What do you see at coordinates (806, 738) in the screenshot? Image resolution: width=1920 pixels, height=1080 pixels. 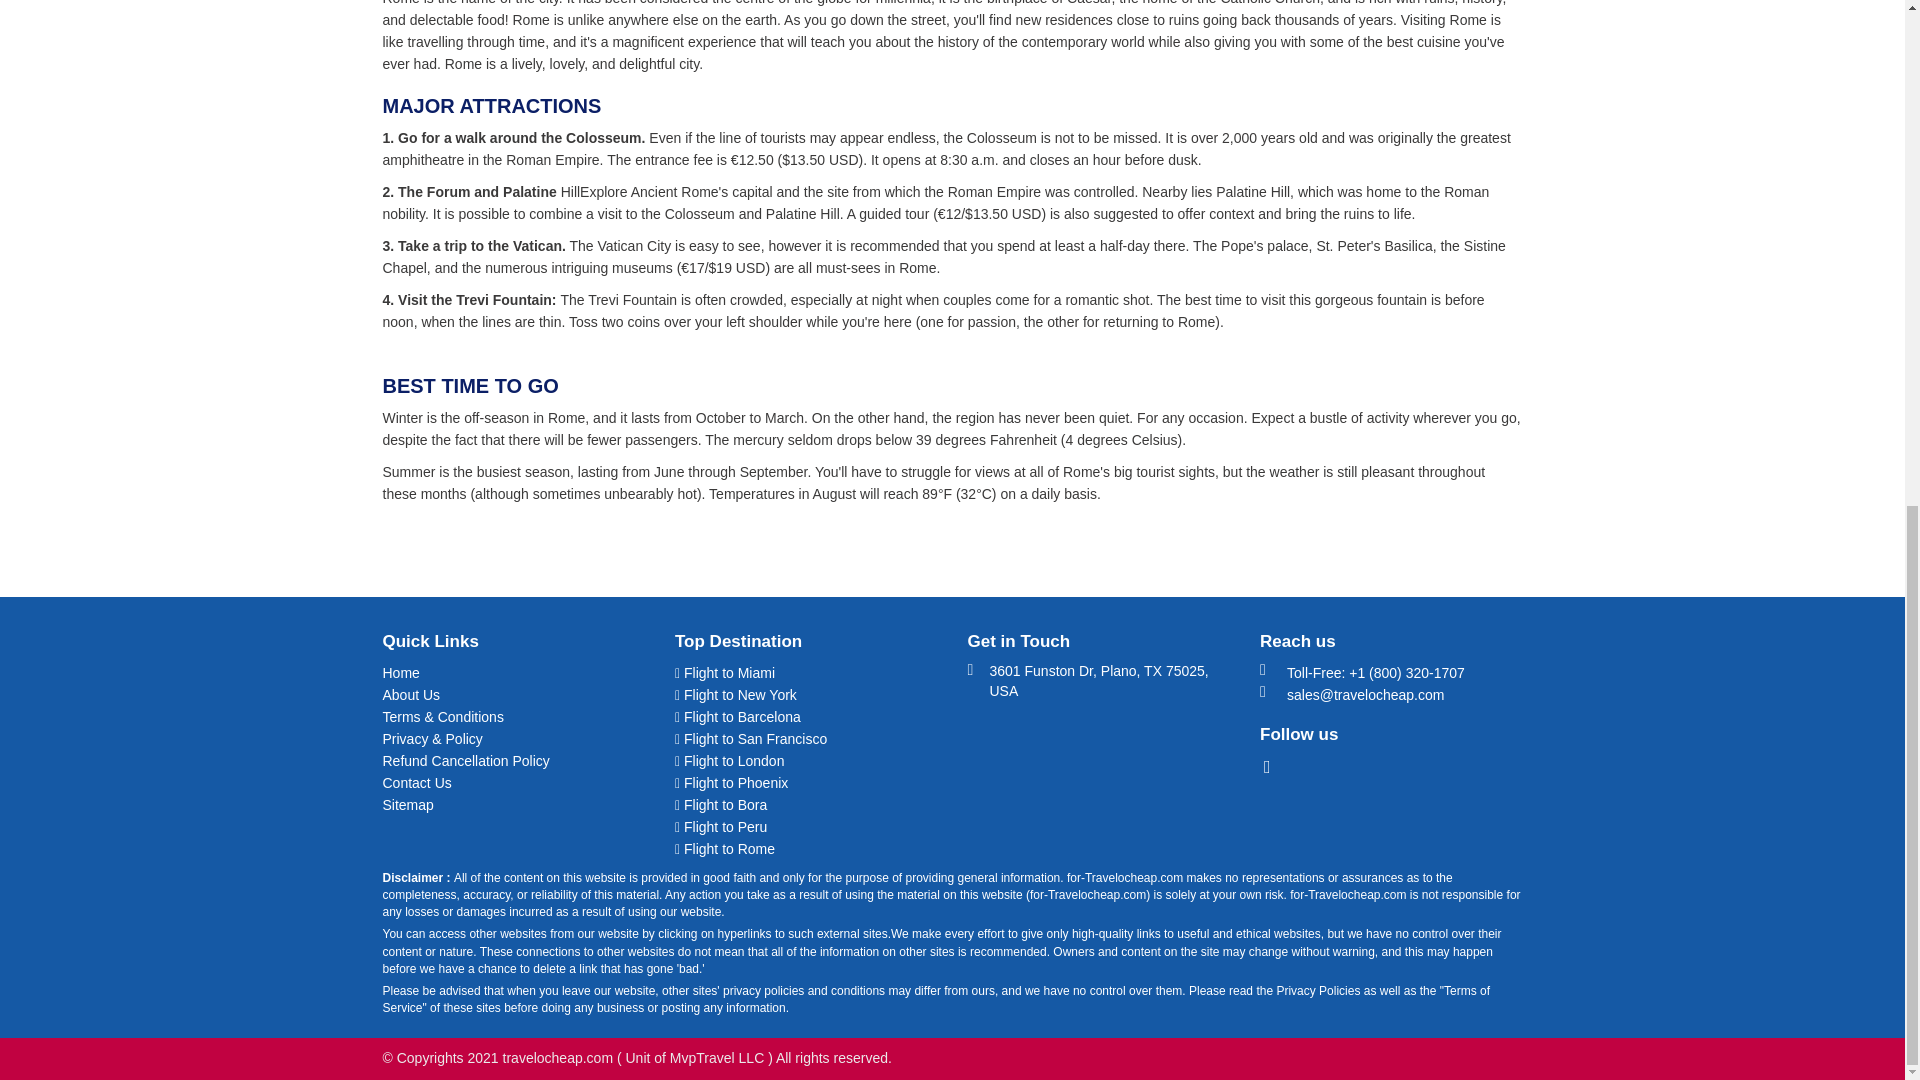 I see `Flight to San Francisco` at bounding box center [806, 738].